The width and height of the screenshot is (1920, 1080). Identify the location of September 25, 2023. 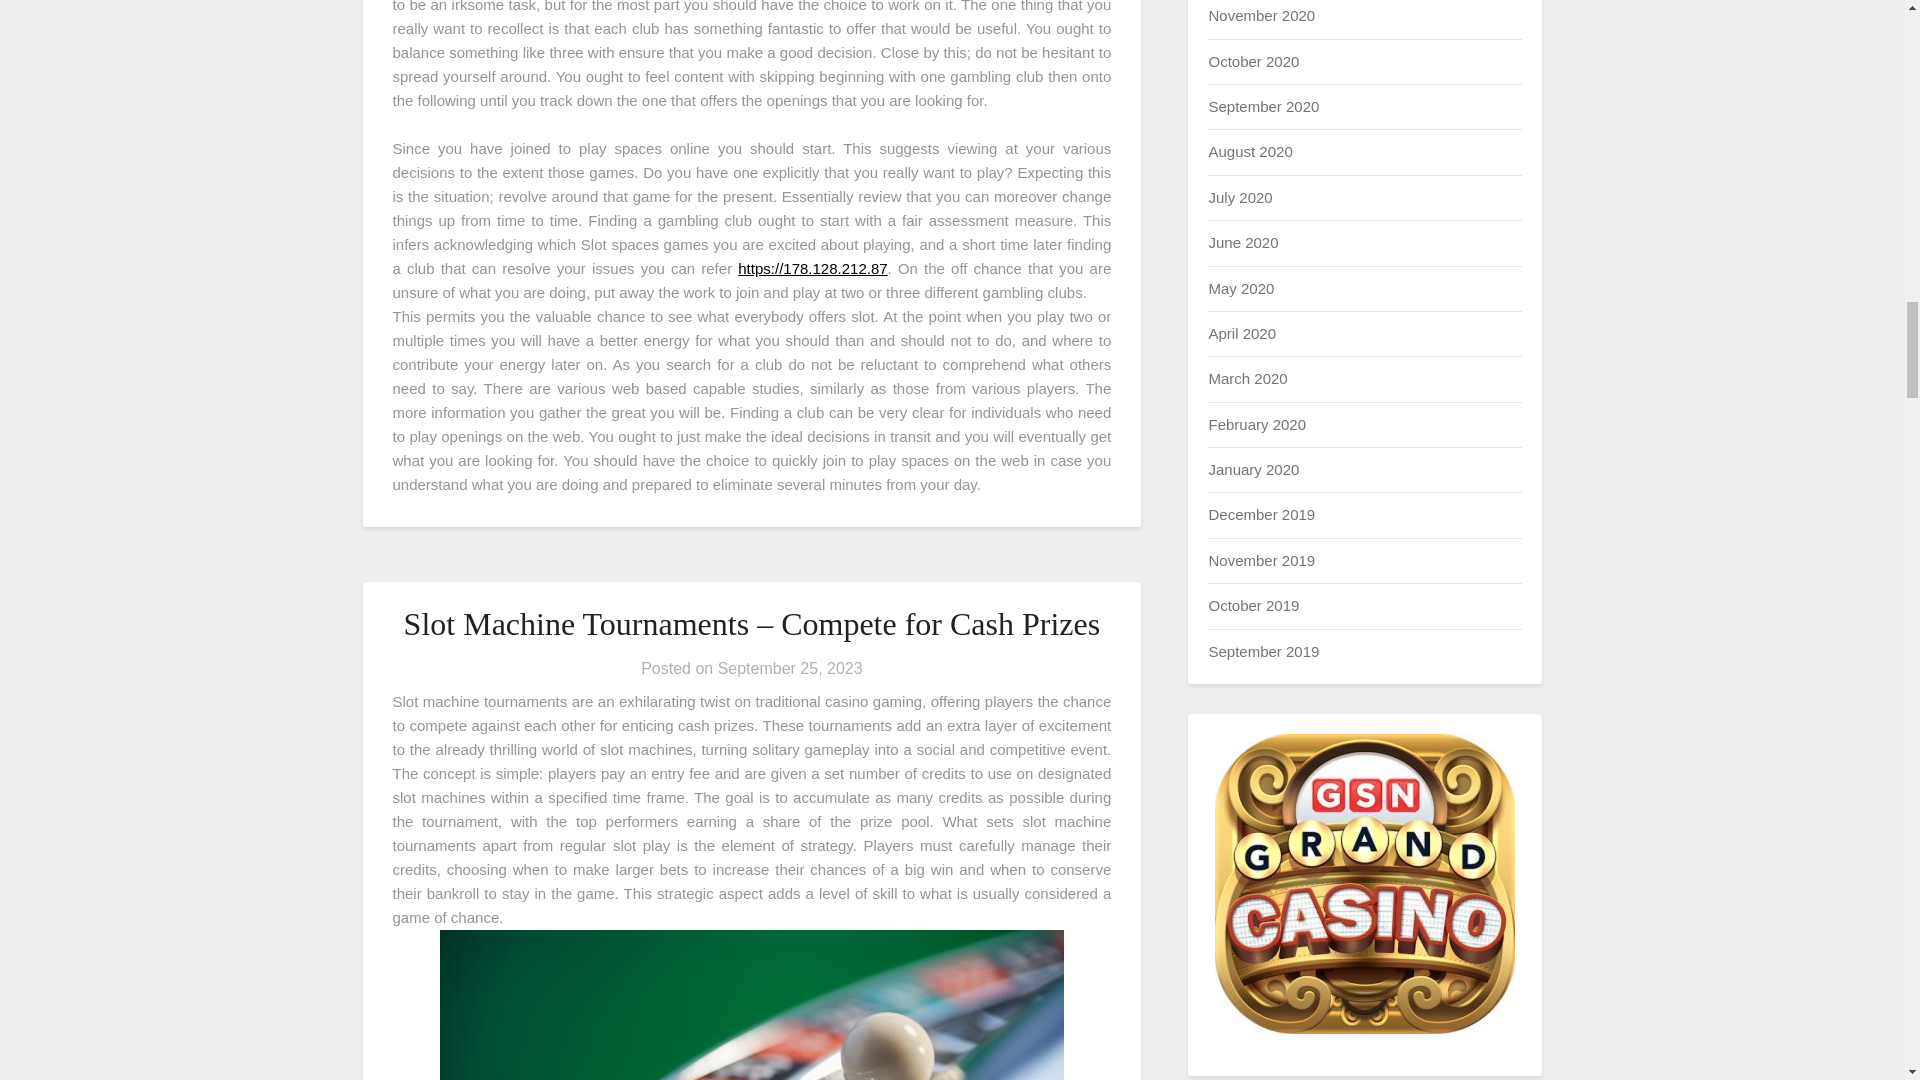
(790, 668).